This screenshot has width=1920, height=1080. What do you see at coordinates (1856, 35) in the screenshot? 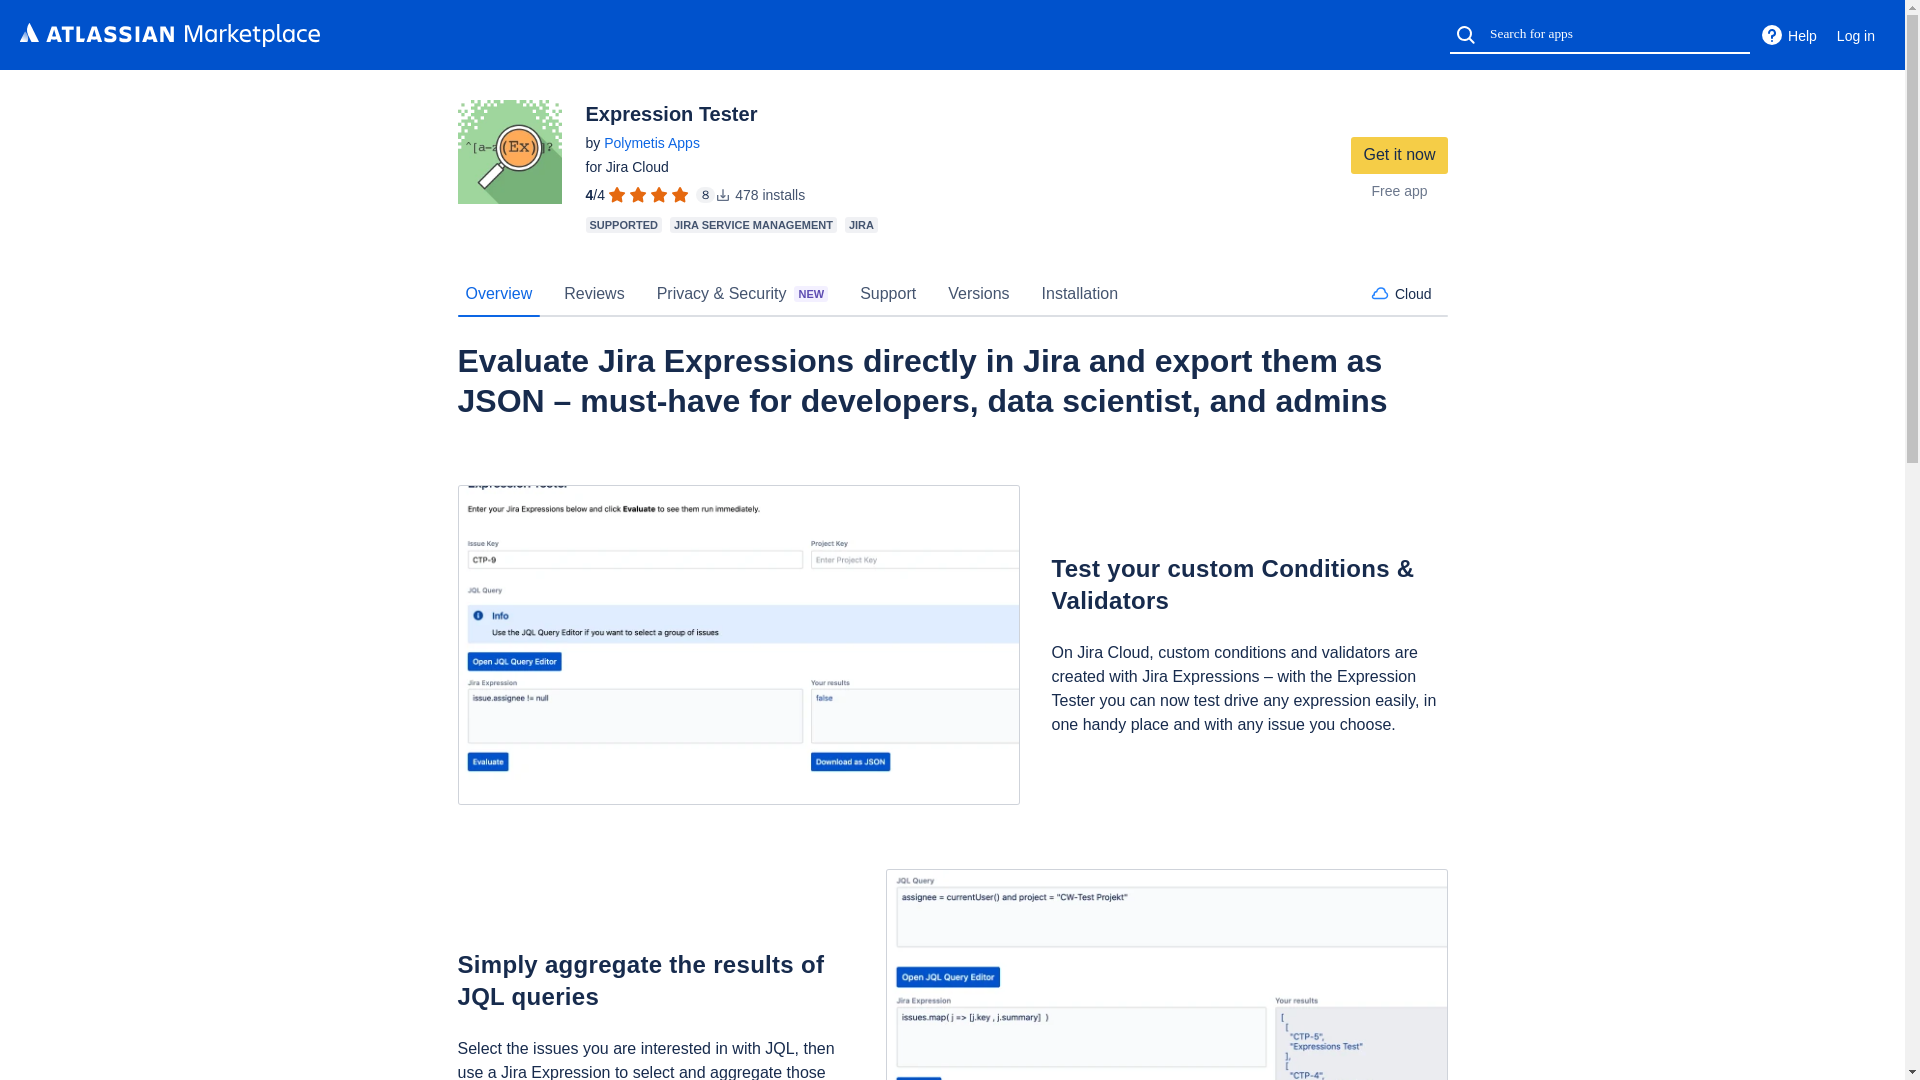
I see `Log in` at bounding box center [1856, 35].